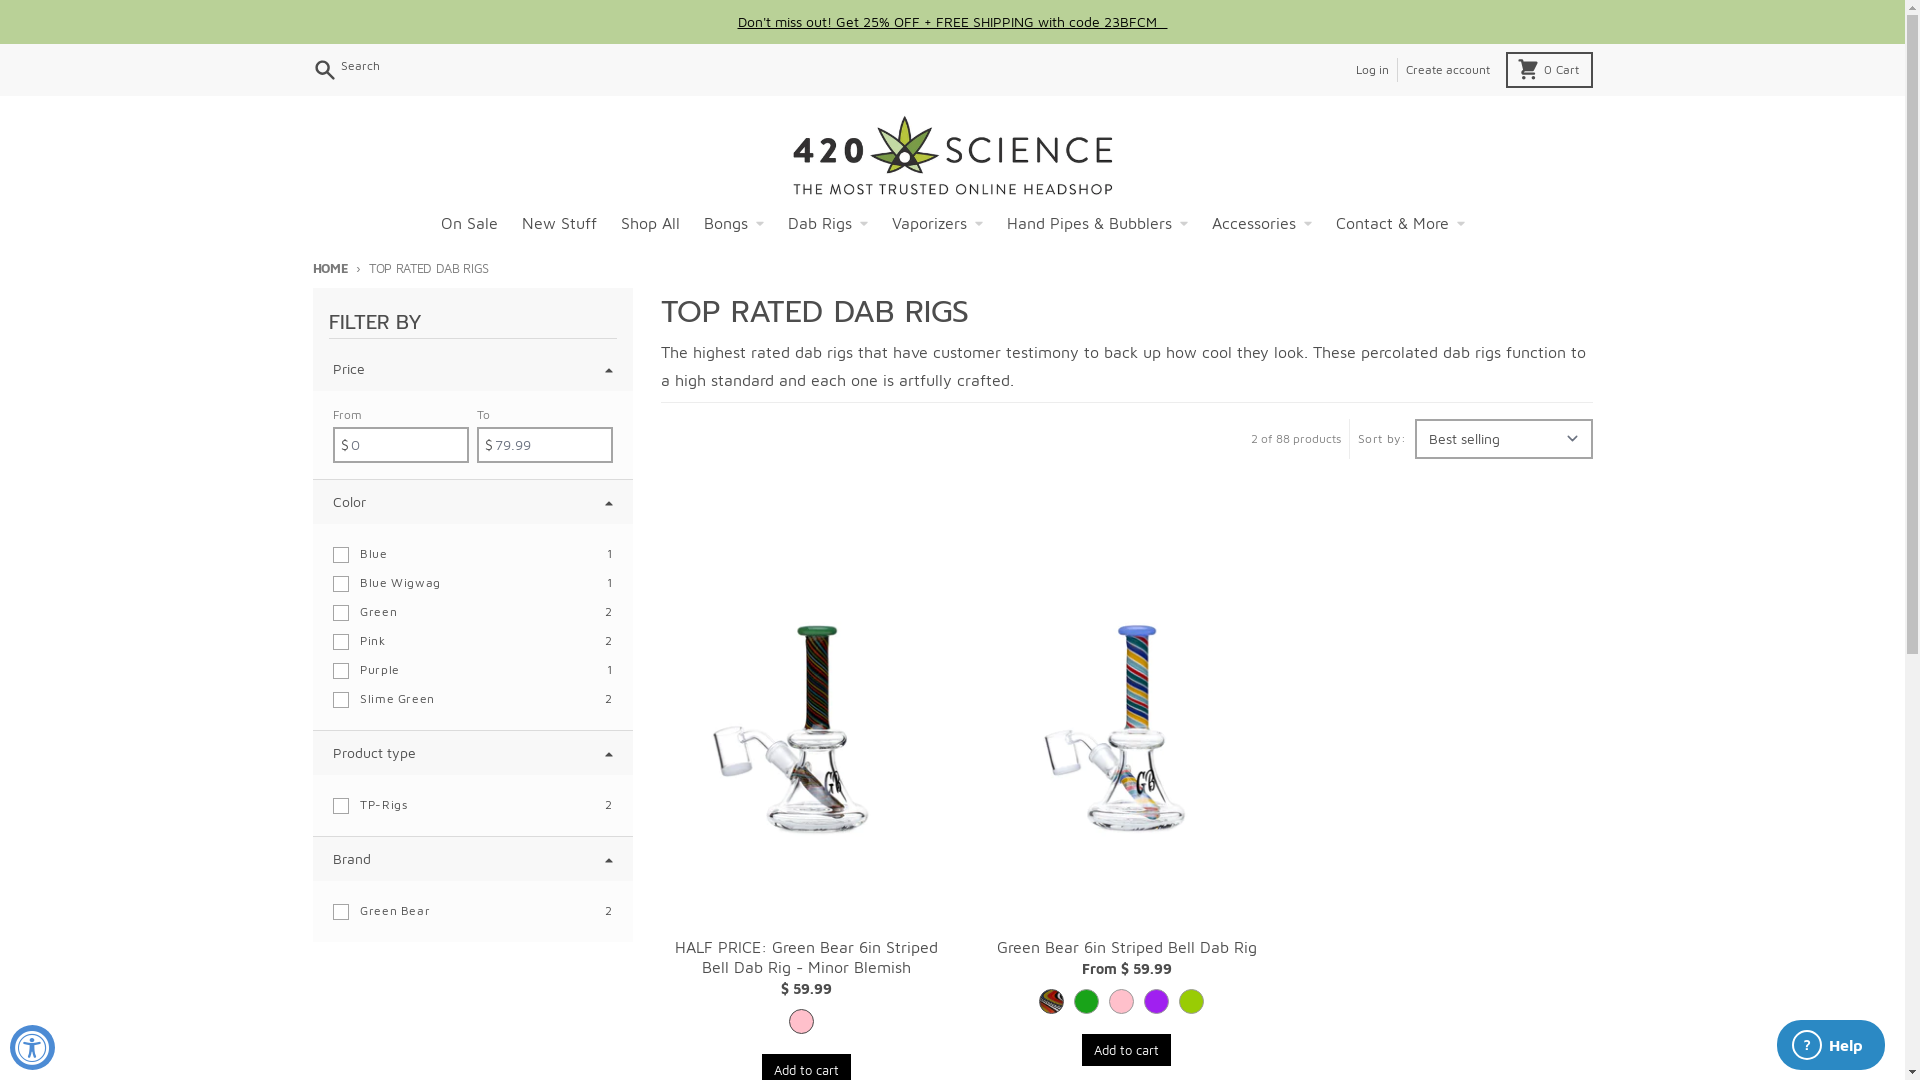 Image resolution: width=1920 pixels, height=1080 pixels. I want to click on Create account, so click(1446, 70).